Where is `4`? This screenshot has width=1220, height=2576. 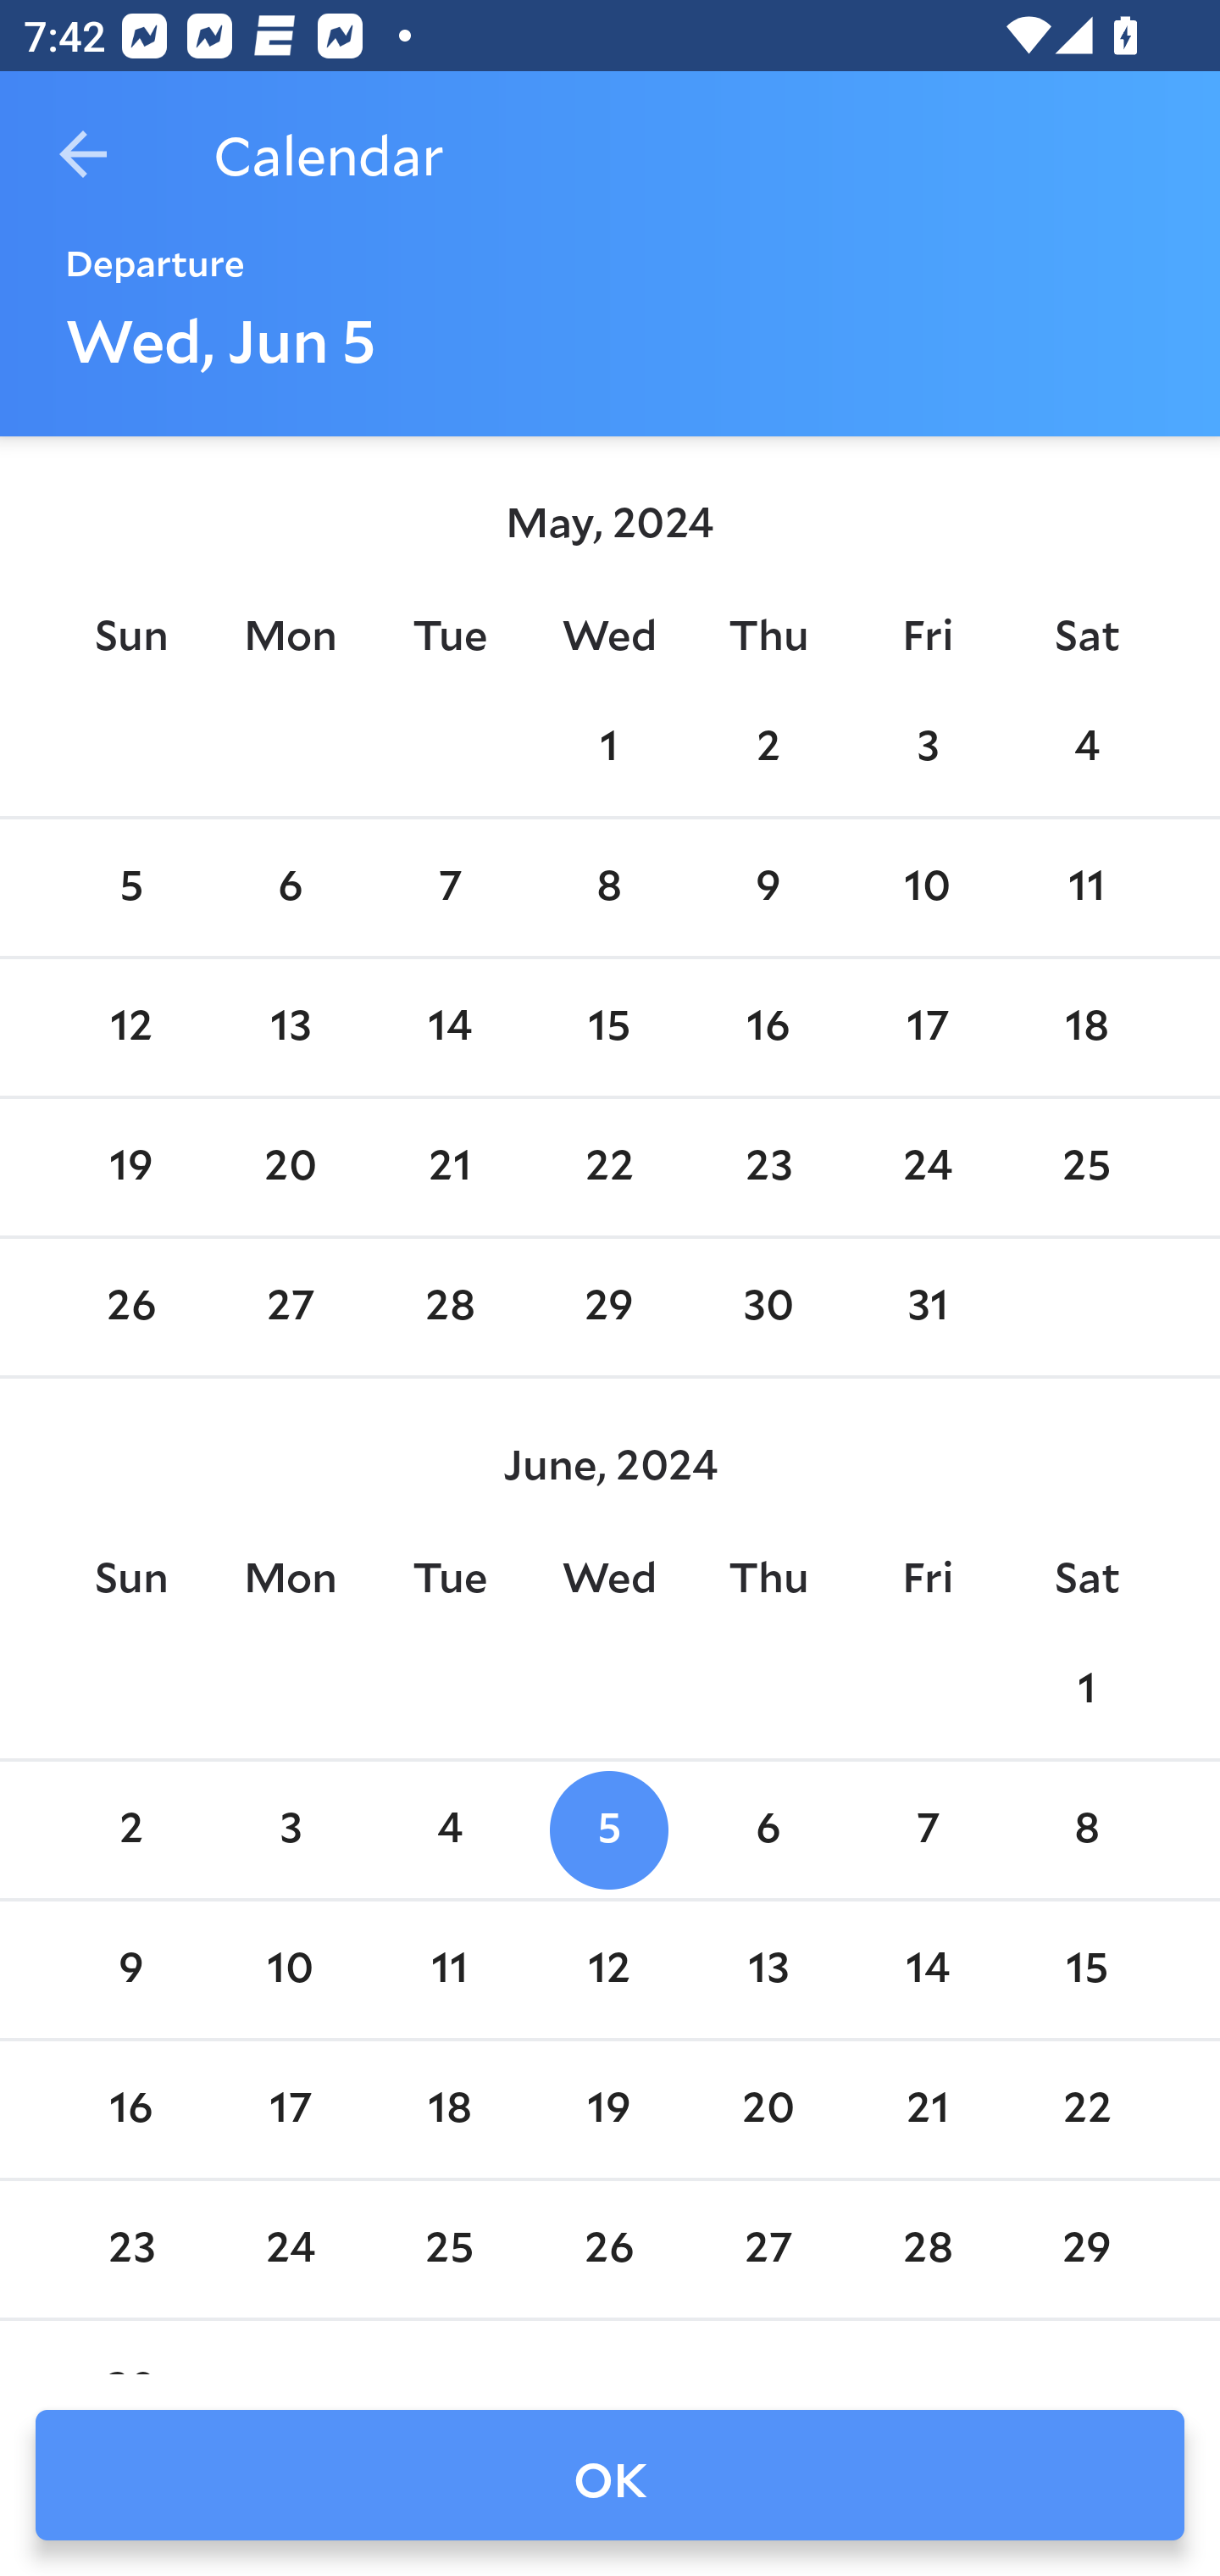
4 is located at coordinates (449, 1831).